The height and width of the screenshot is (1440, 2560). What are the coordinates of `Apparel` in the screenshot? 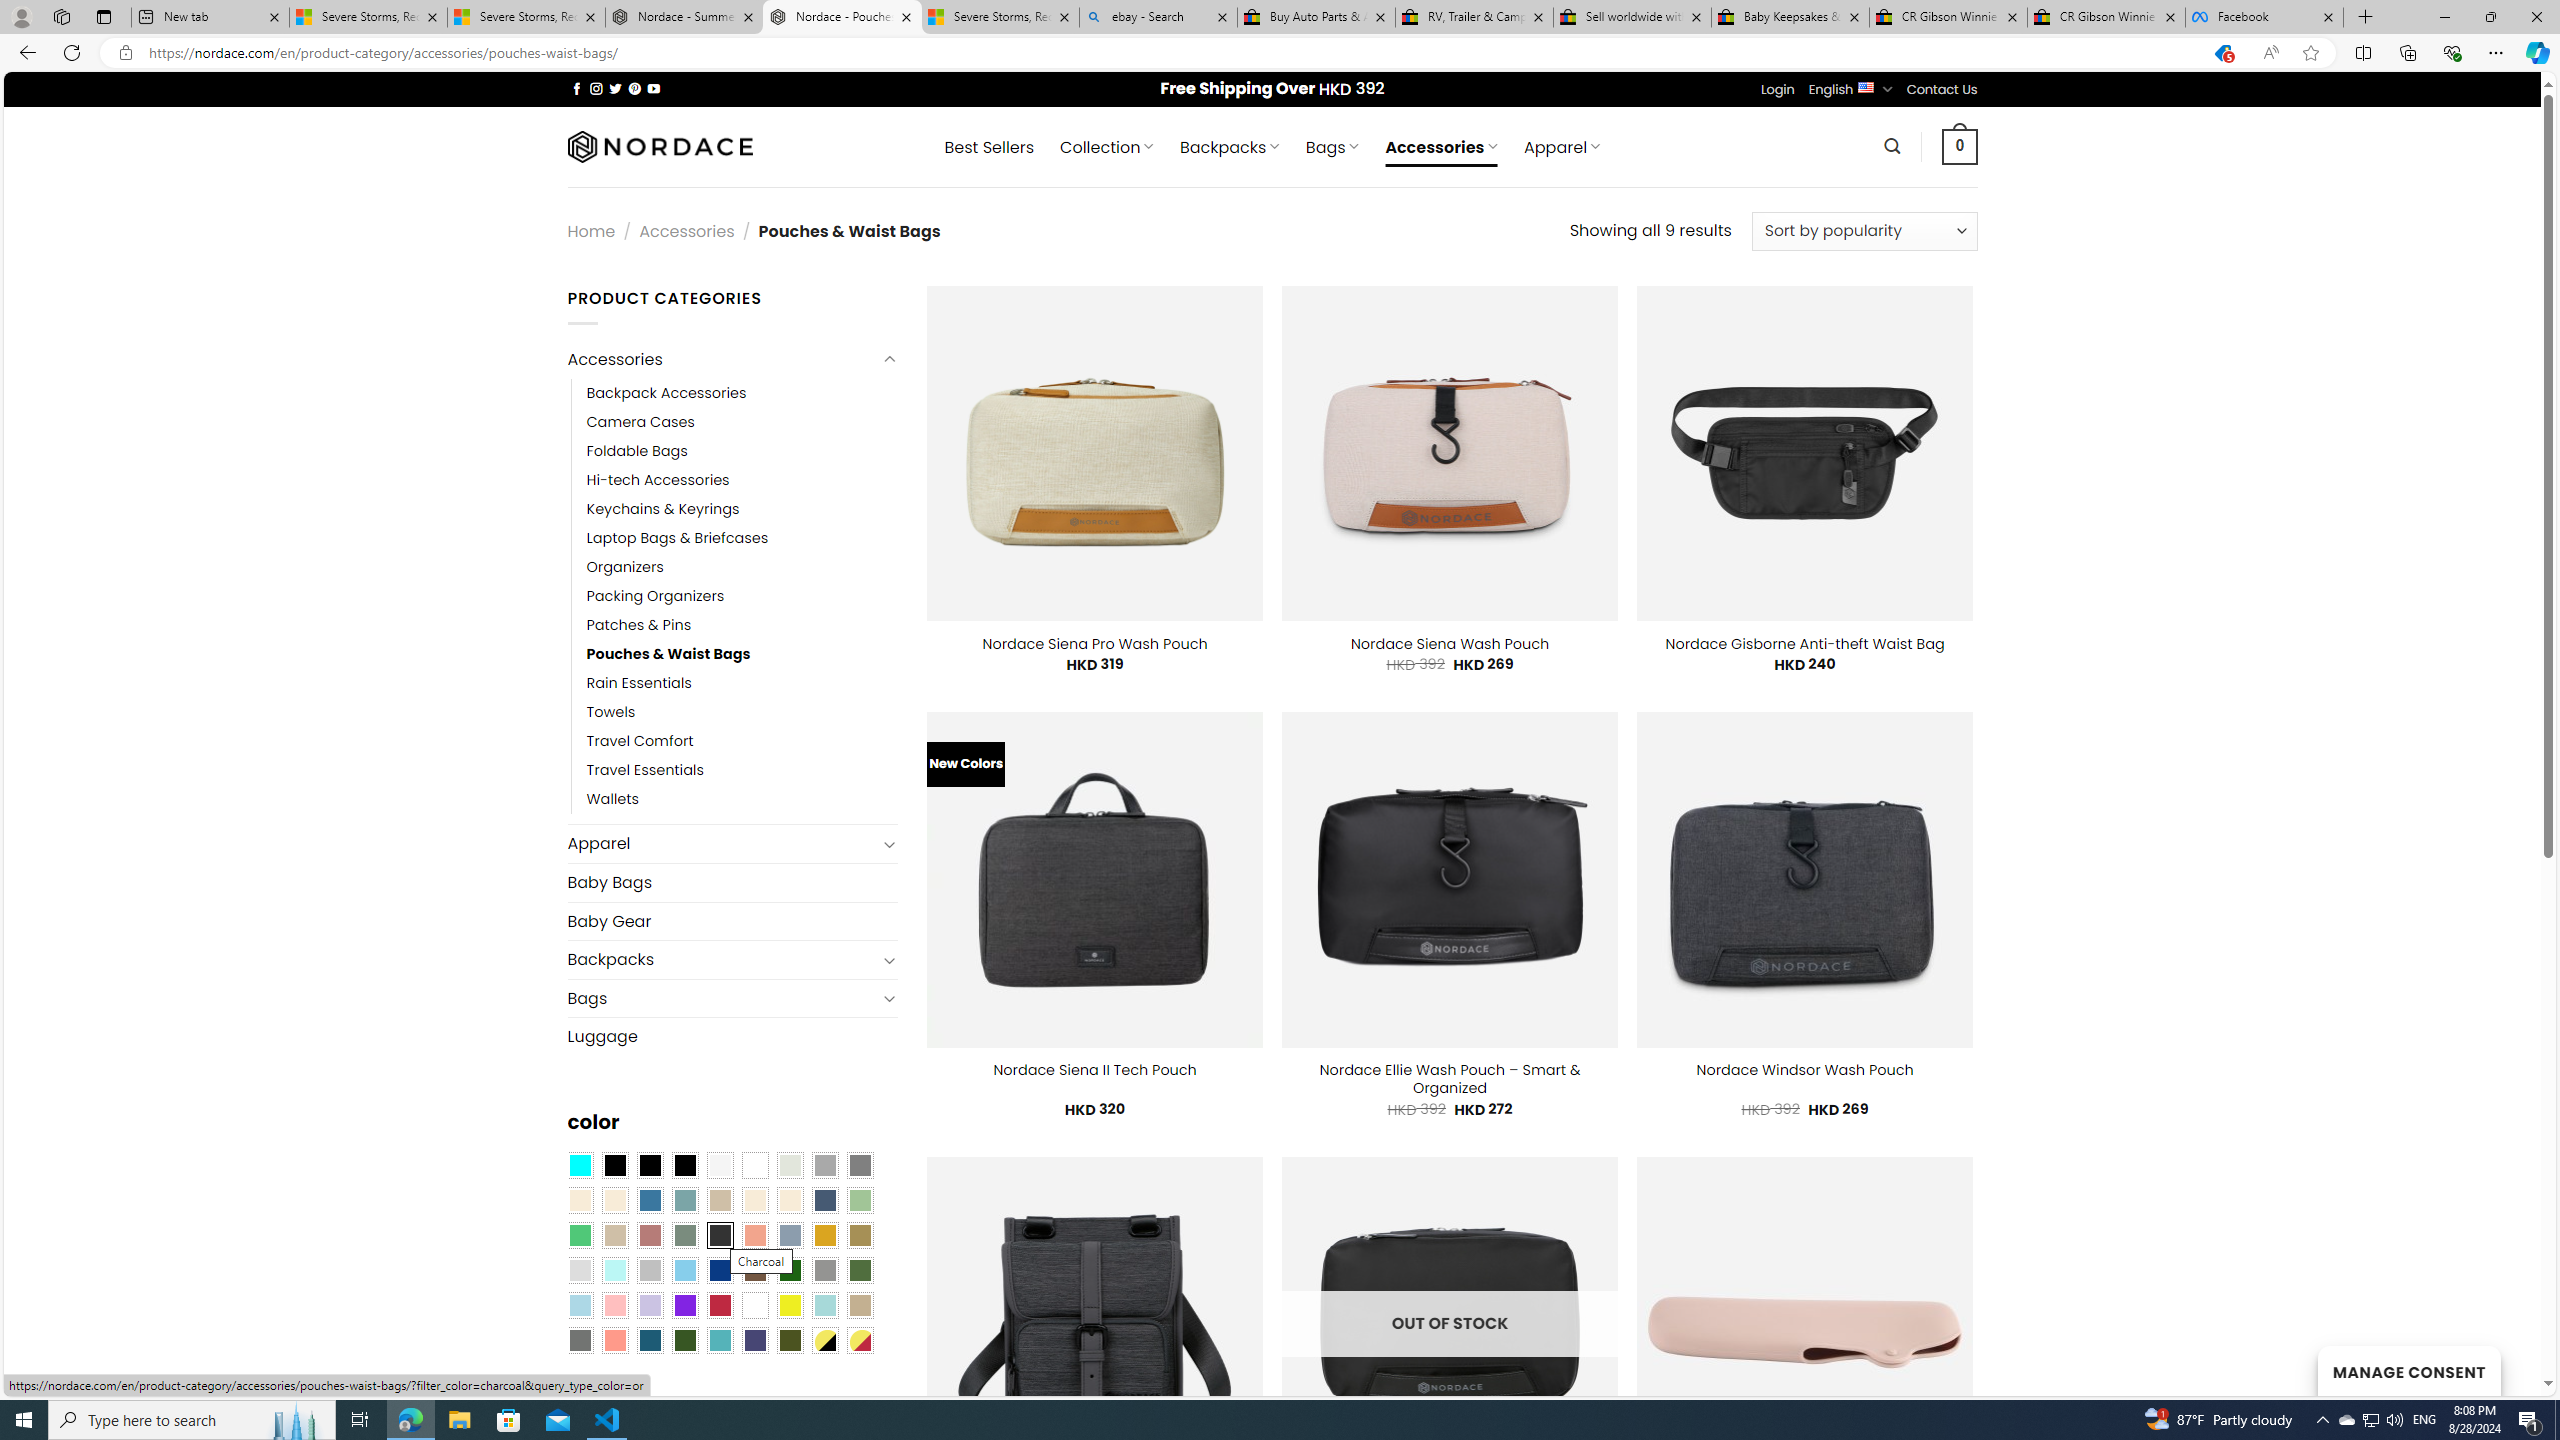 It's located at (722, 844).